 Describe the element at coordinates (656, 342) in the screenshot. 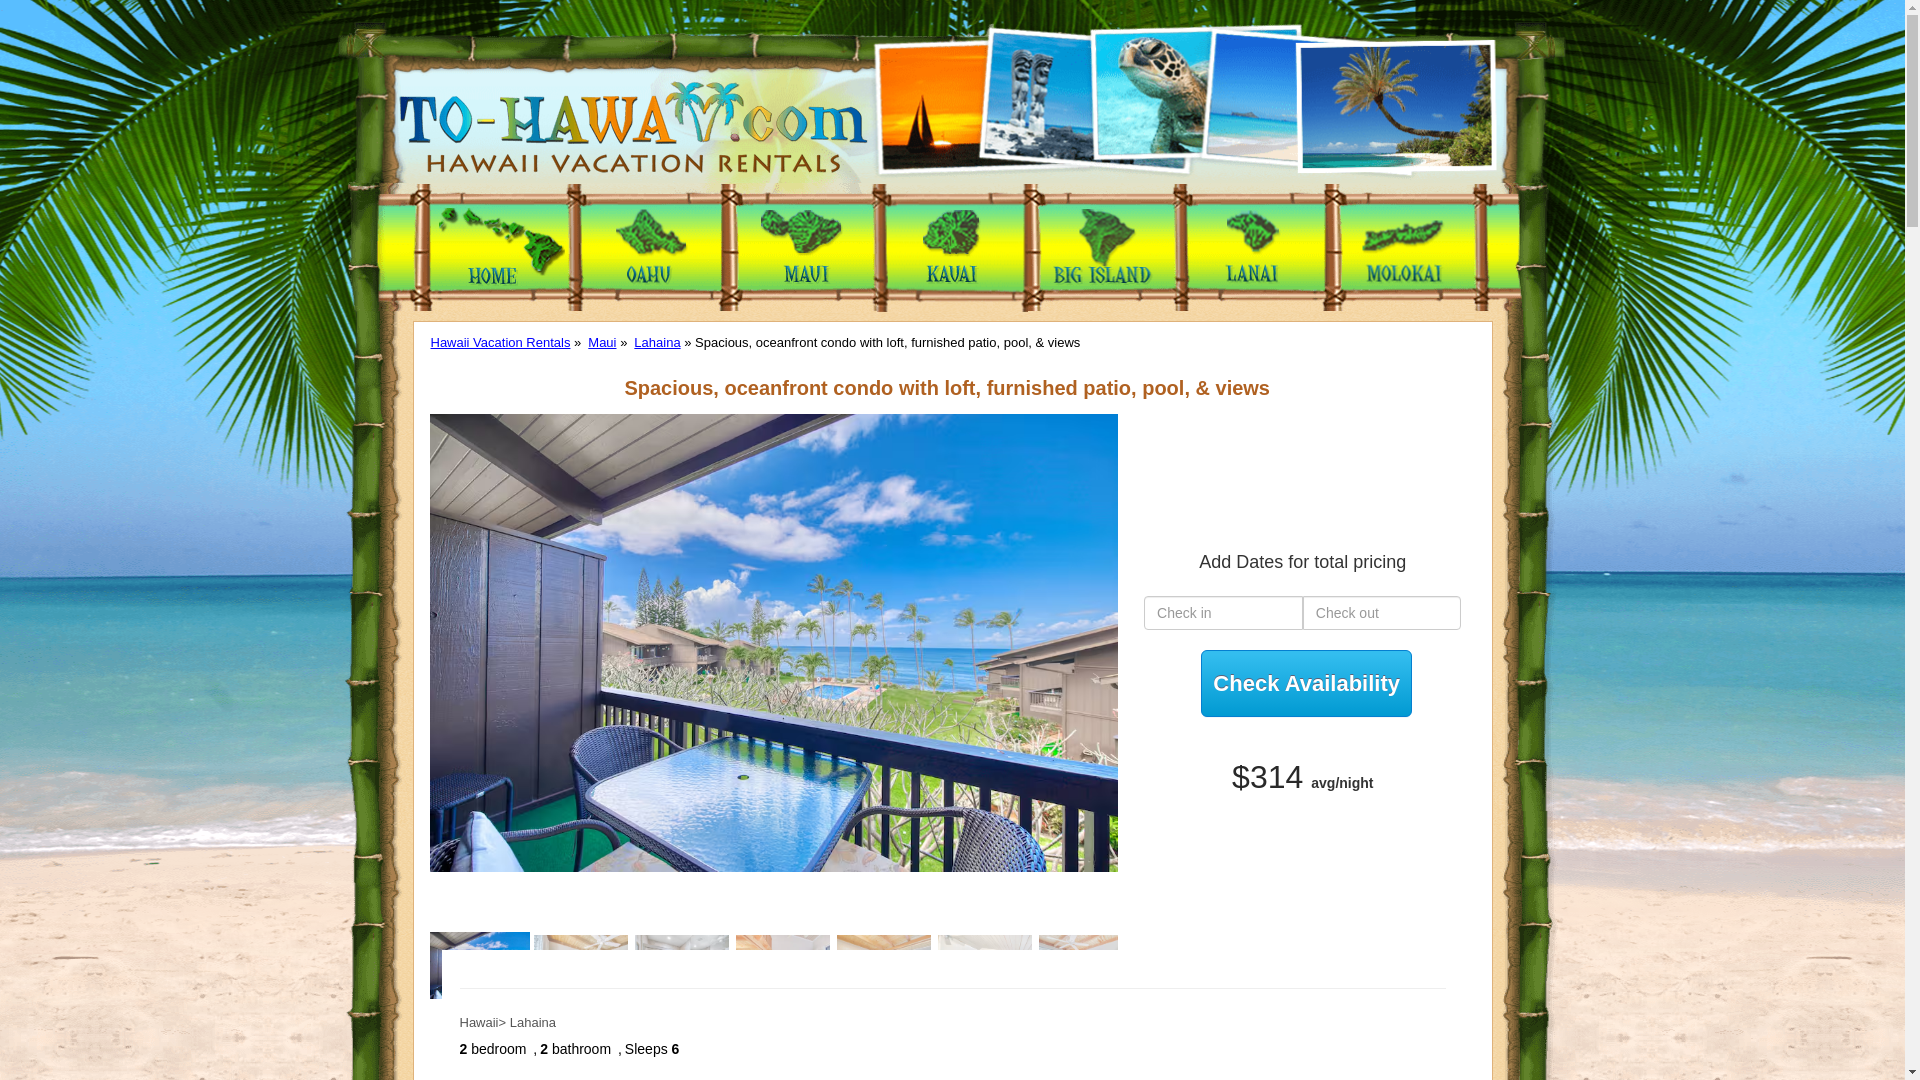

I see `Lahaina` at that location.